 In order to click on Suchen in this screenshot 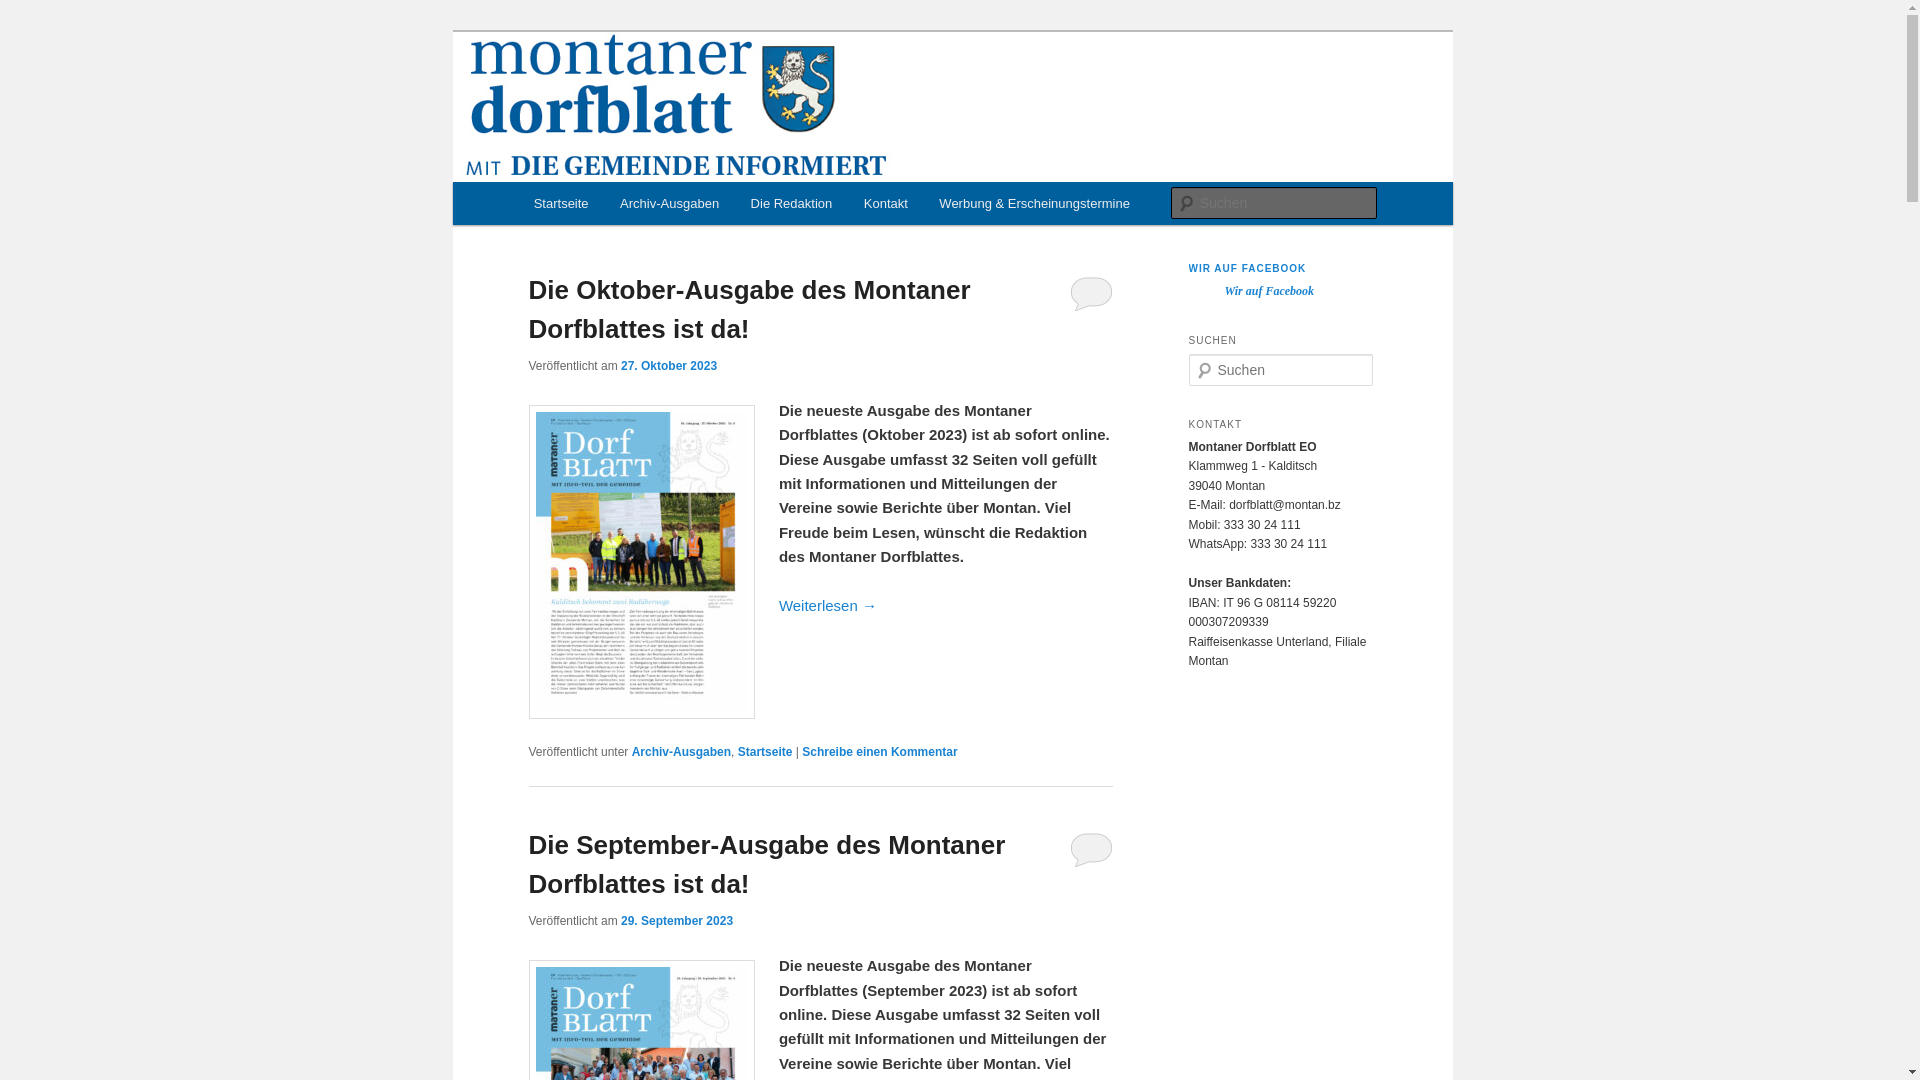, I will do `click(29, 14)`.